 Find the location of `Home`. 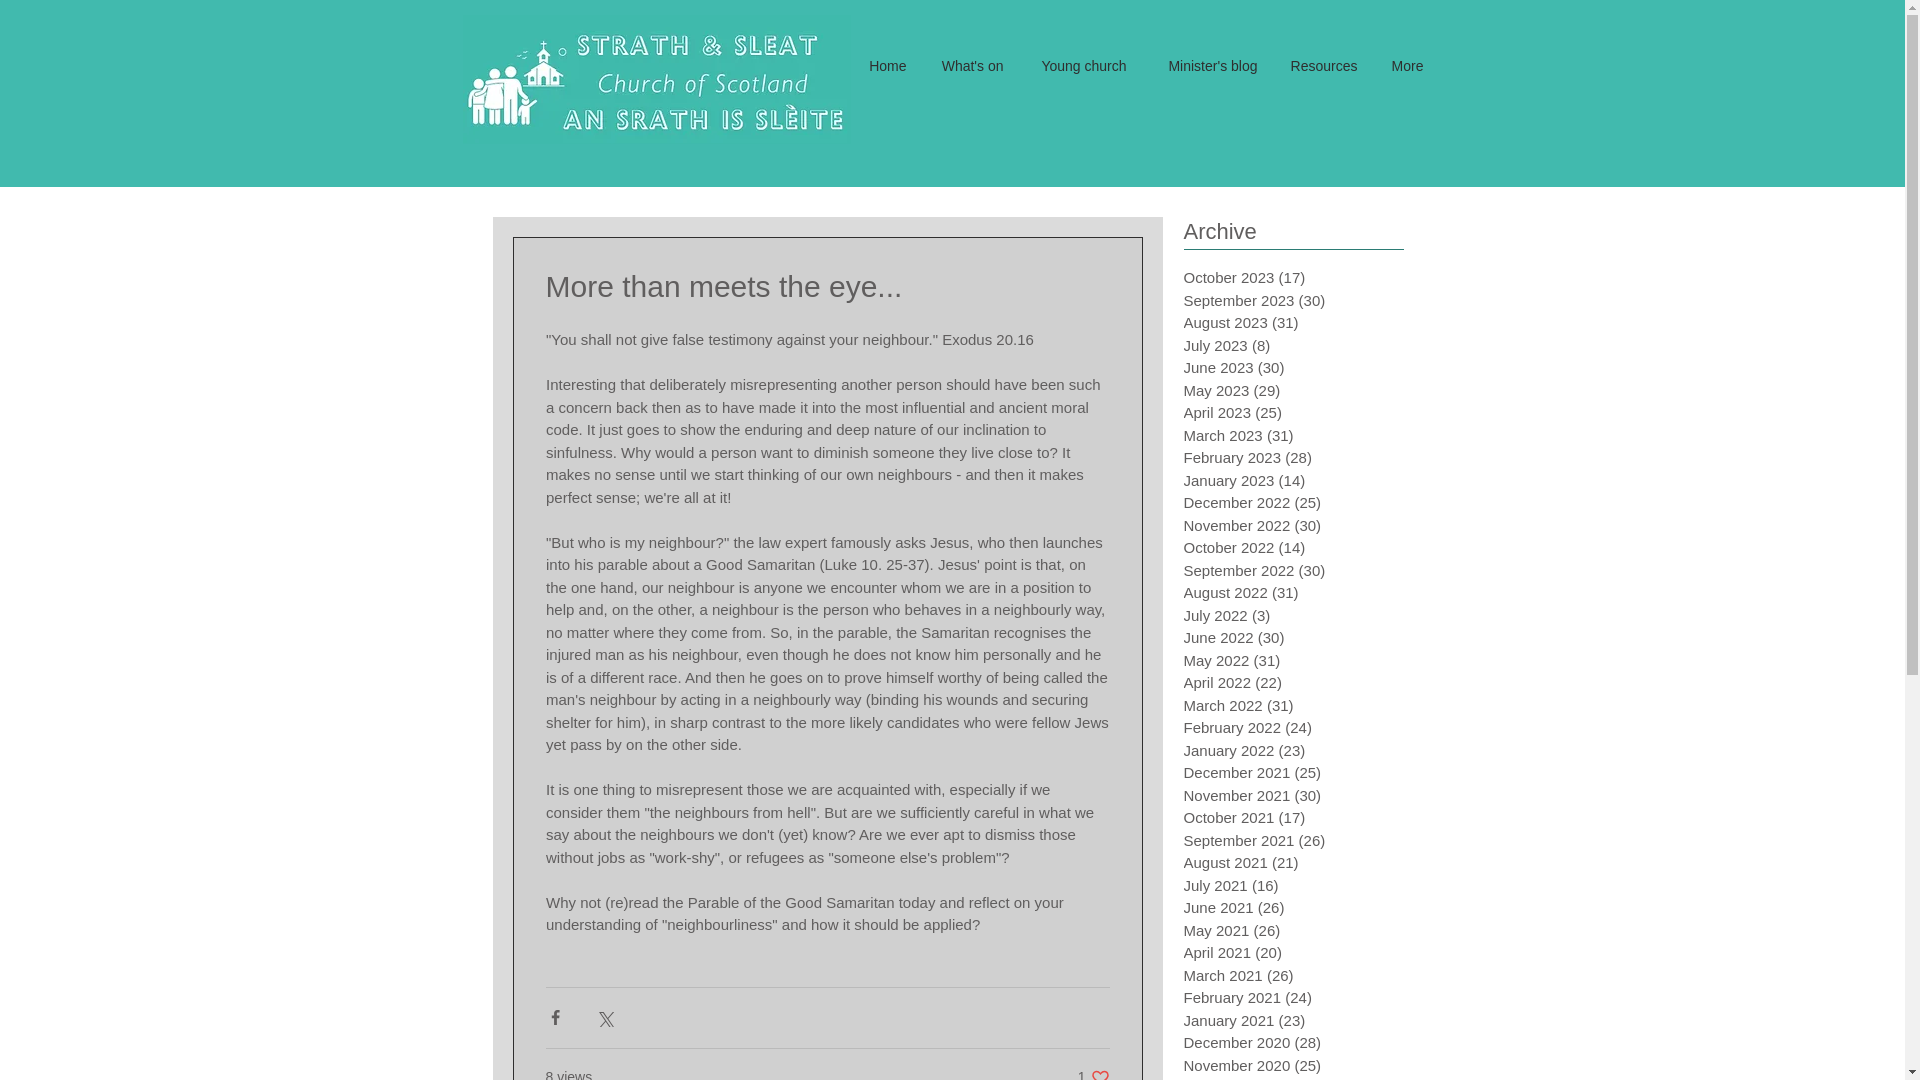

Home is located at coordinates (1322, 66).